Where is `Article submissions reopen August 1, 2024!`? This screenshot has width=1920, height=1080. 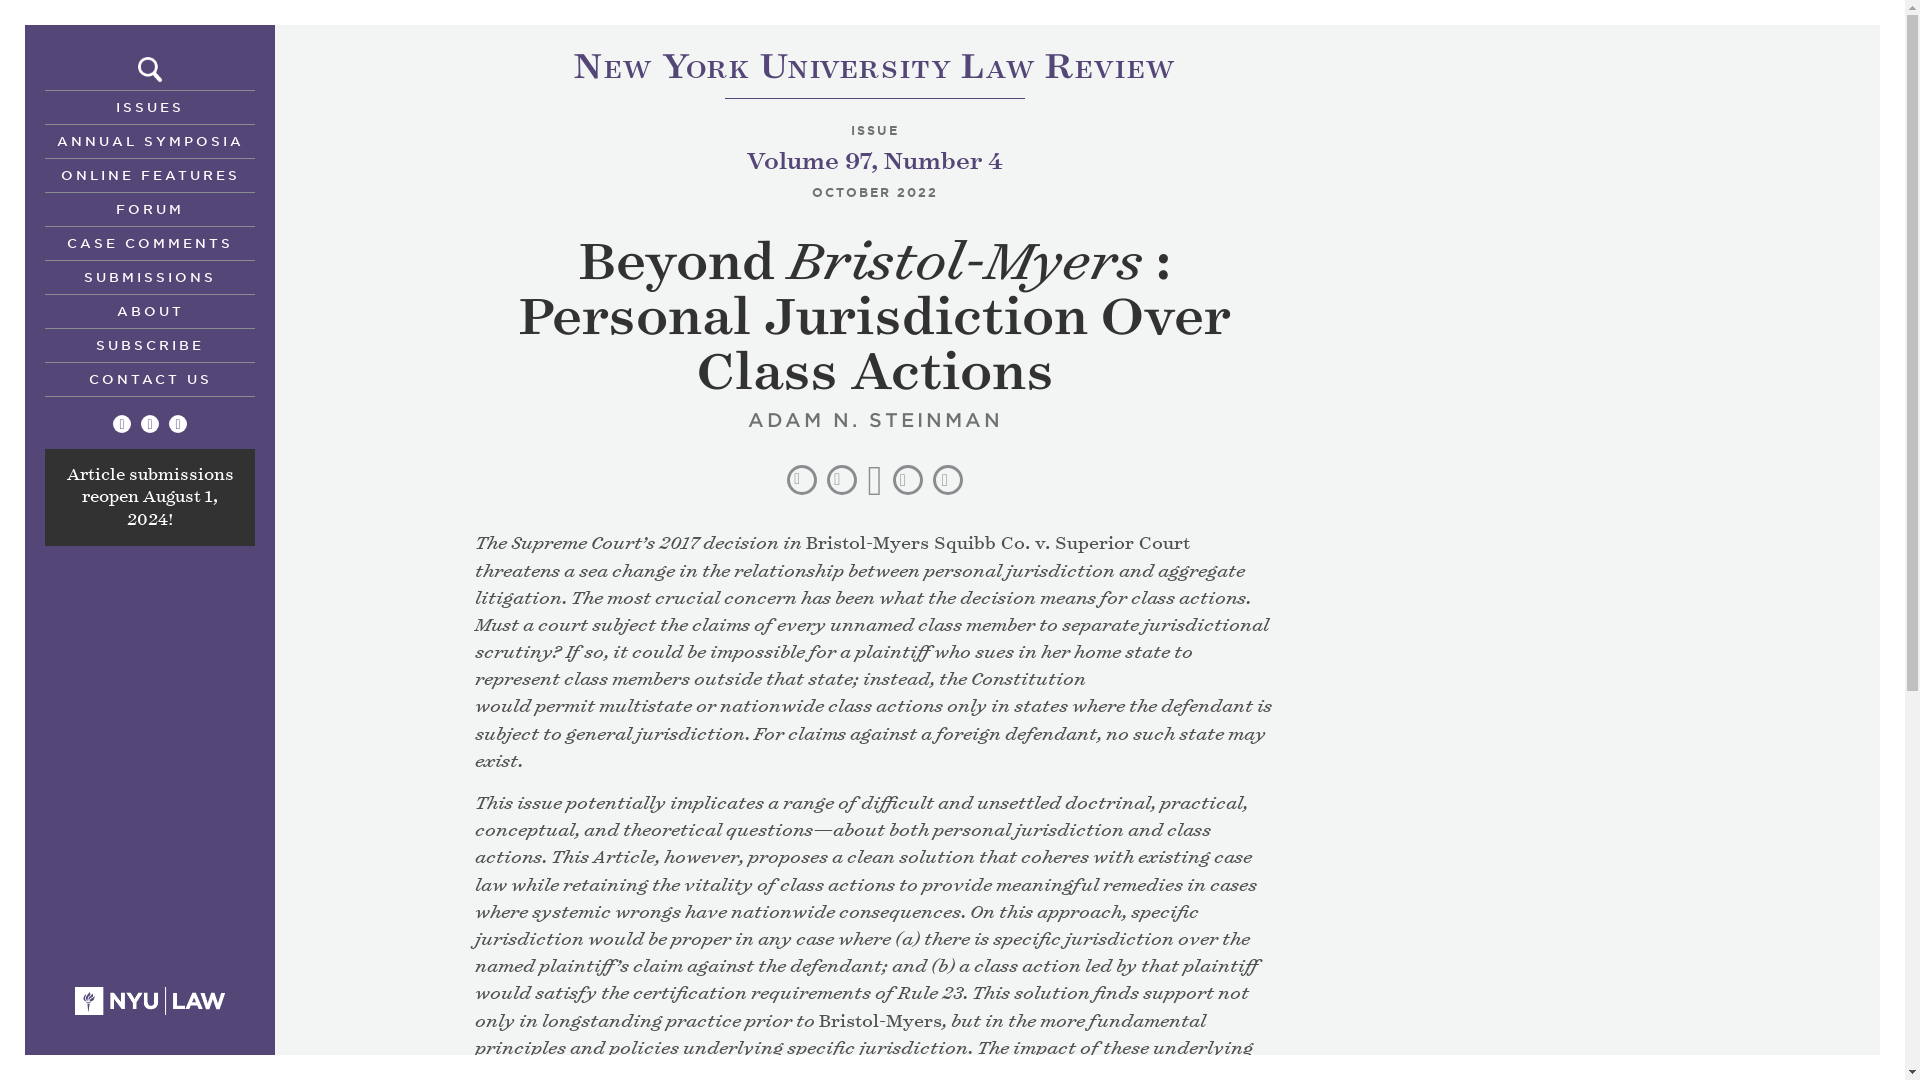
Article submissions reopen August 1, 2024! is located at coordinates (148, 498).